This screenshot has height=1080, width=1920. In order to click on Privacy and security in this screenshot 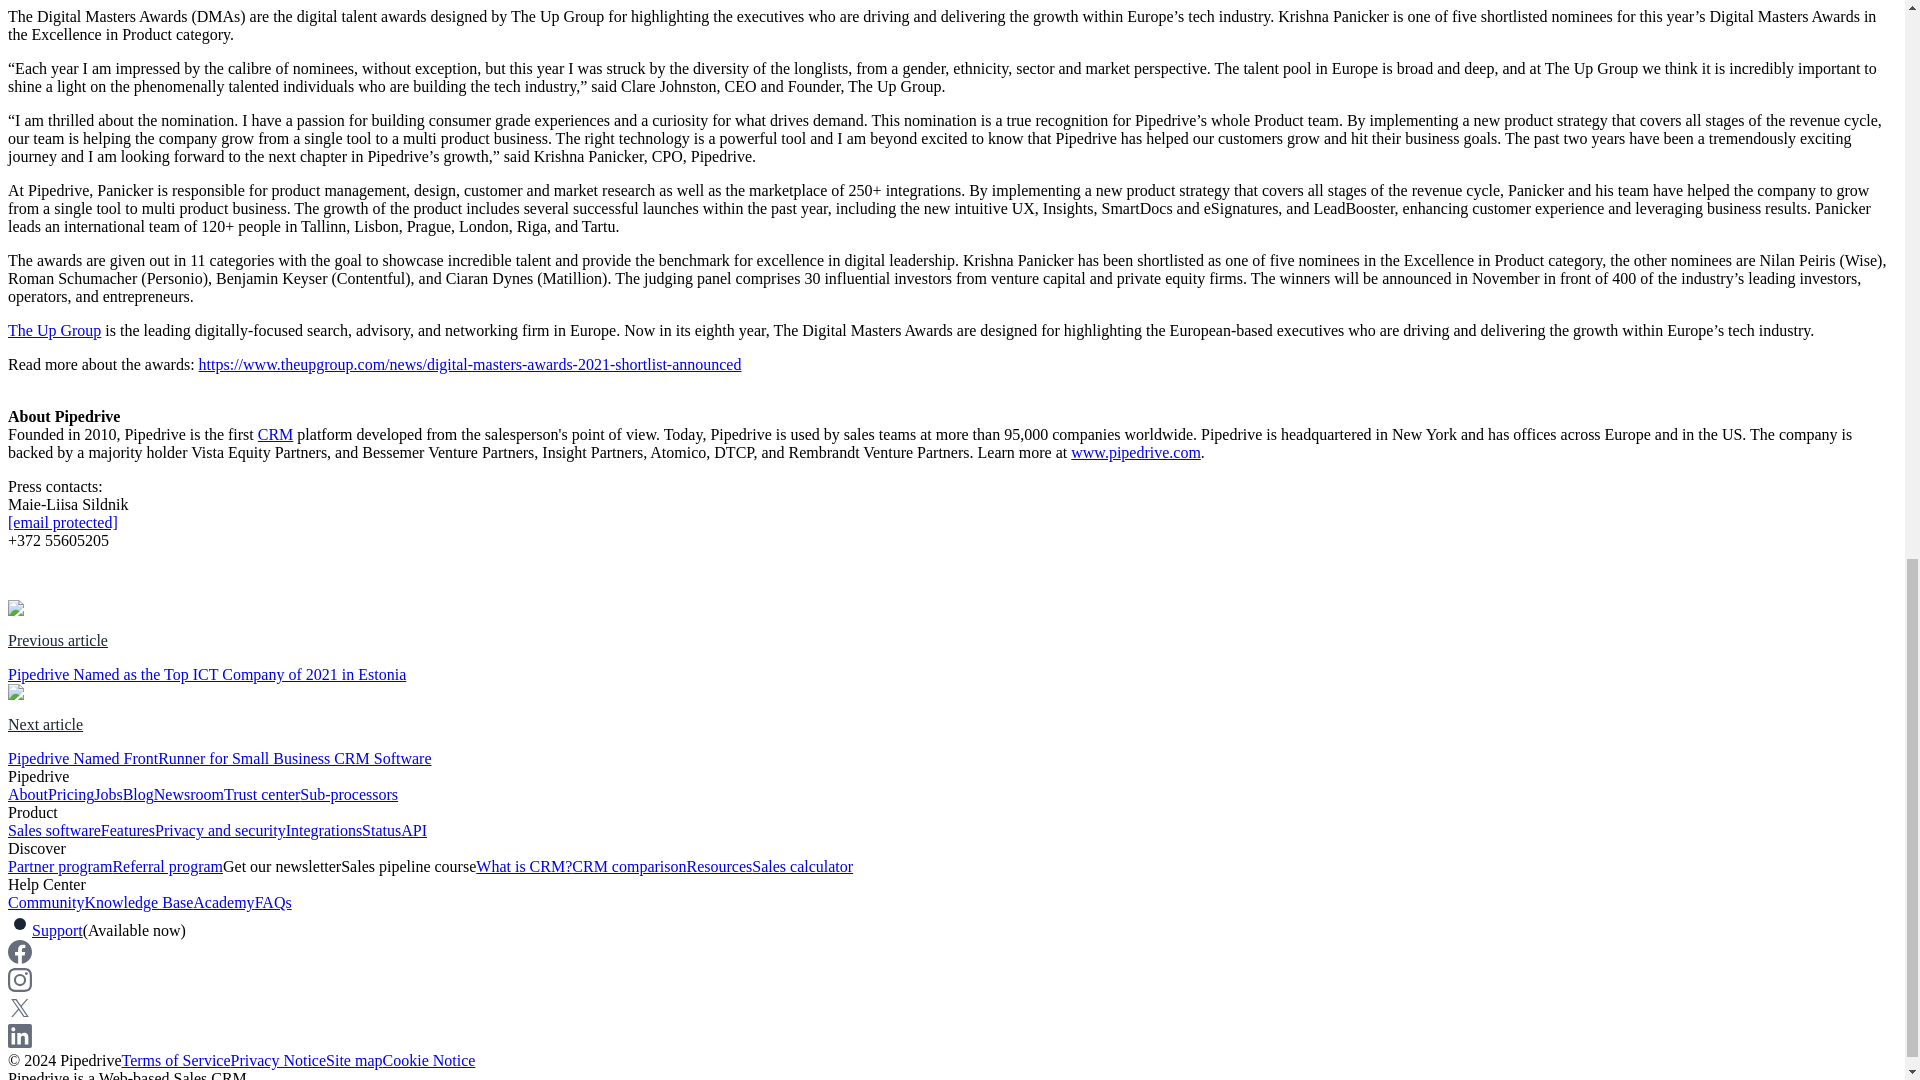, I will do `click(220, 830)`.